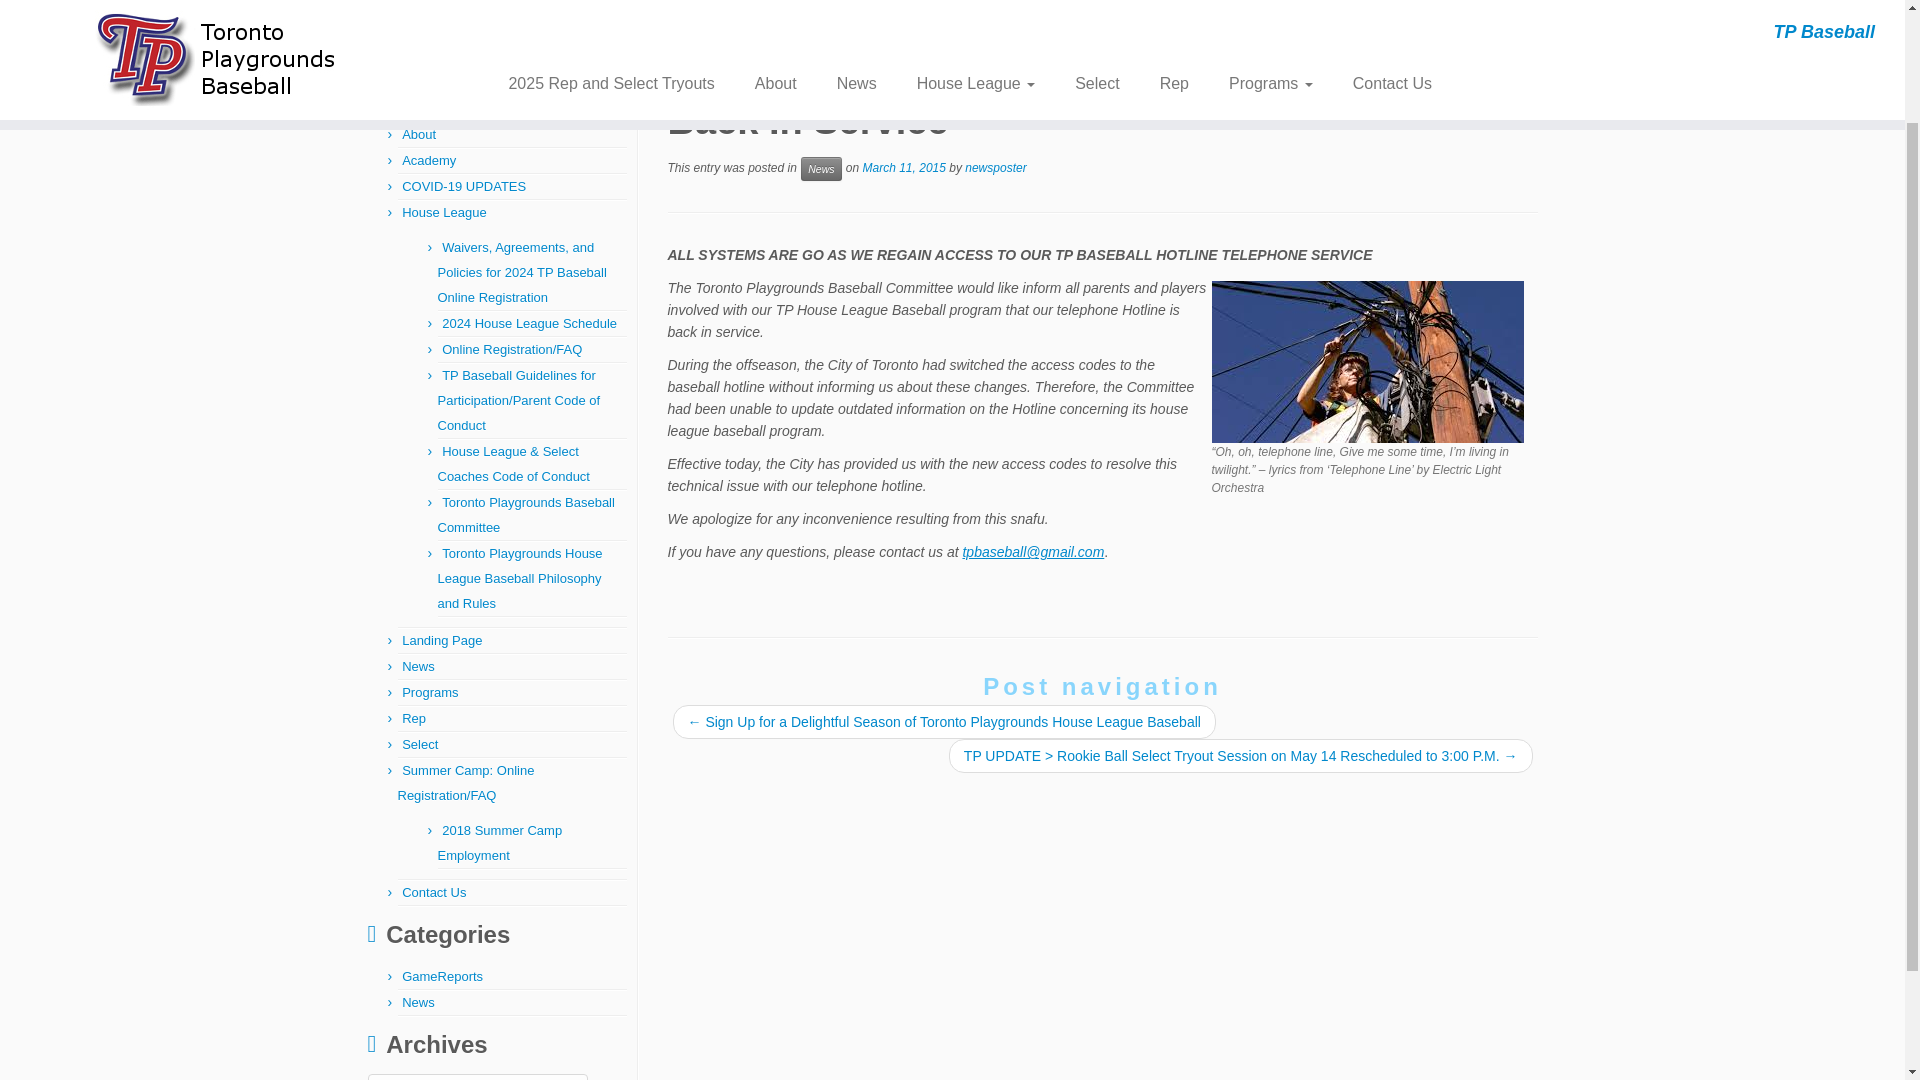 Image resolution: width=1920 pixels, height=1080 pixels. Describe the element at coordinates (419, 744) in the screenshot. I see `Select` at that location.